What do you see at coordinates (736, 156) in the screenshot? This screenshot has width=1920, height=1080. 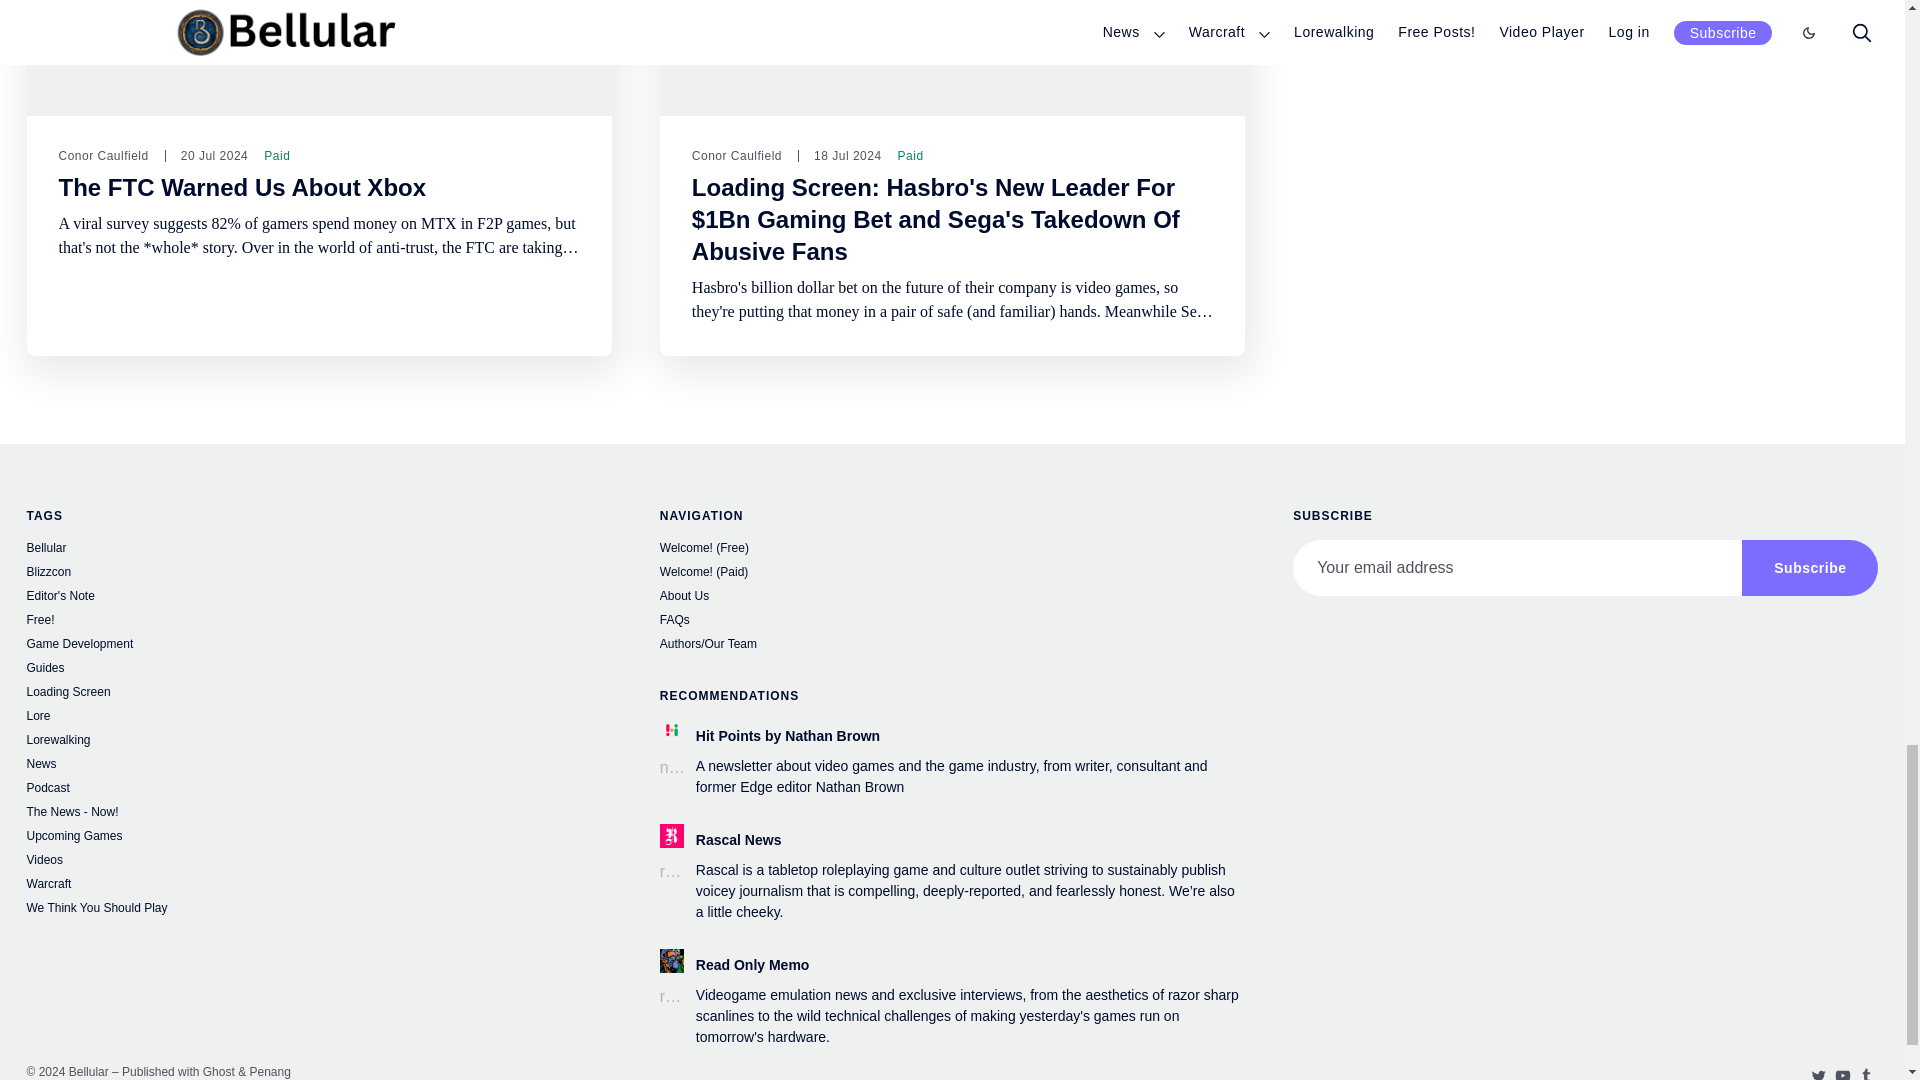 I see `Conor Caulfield` at bounding box center [736, 156].